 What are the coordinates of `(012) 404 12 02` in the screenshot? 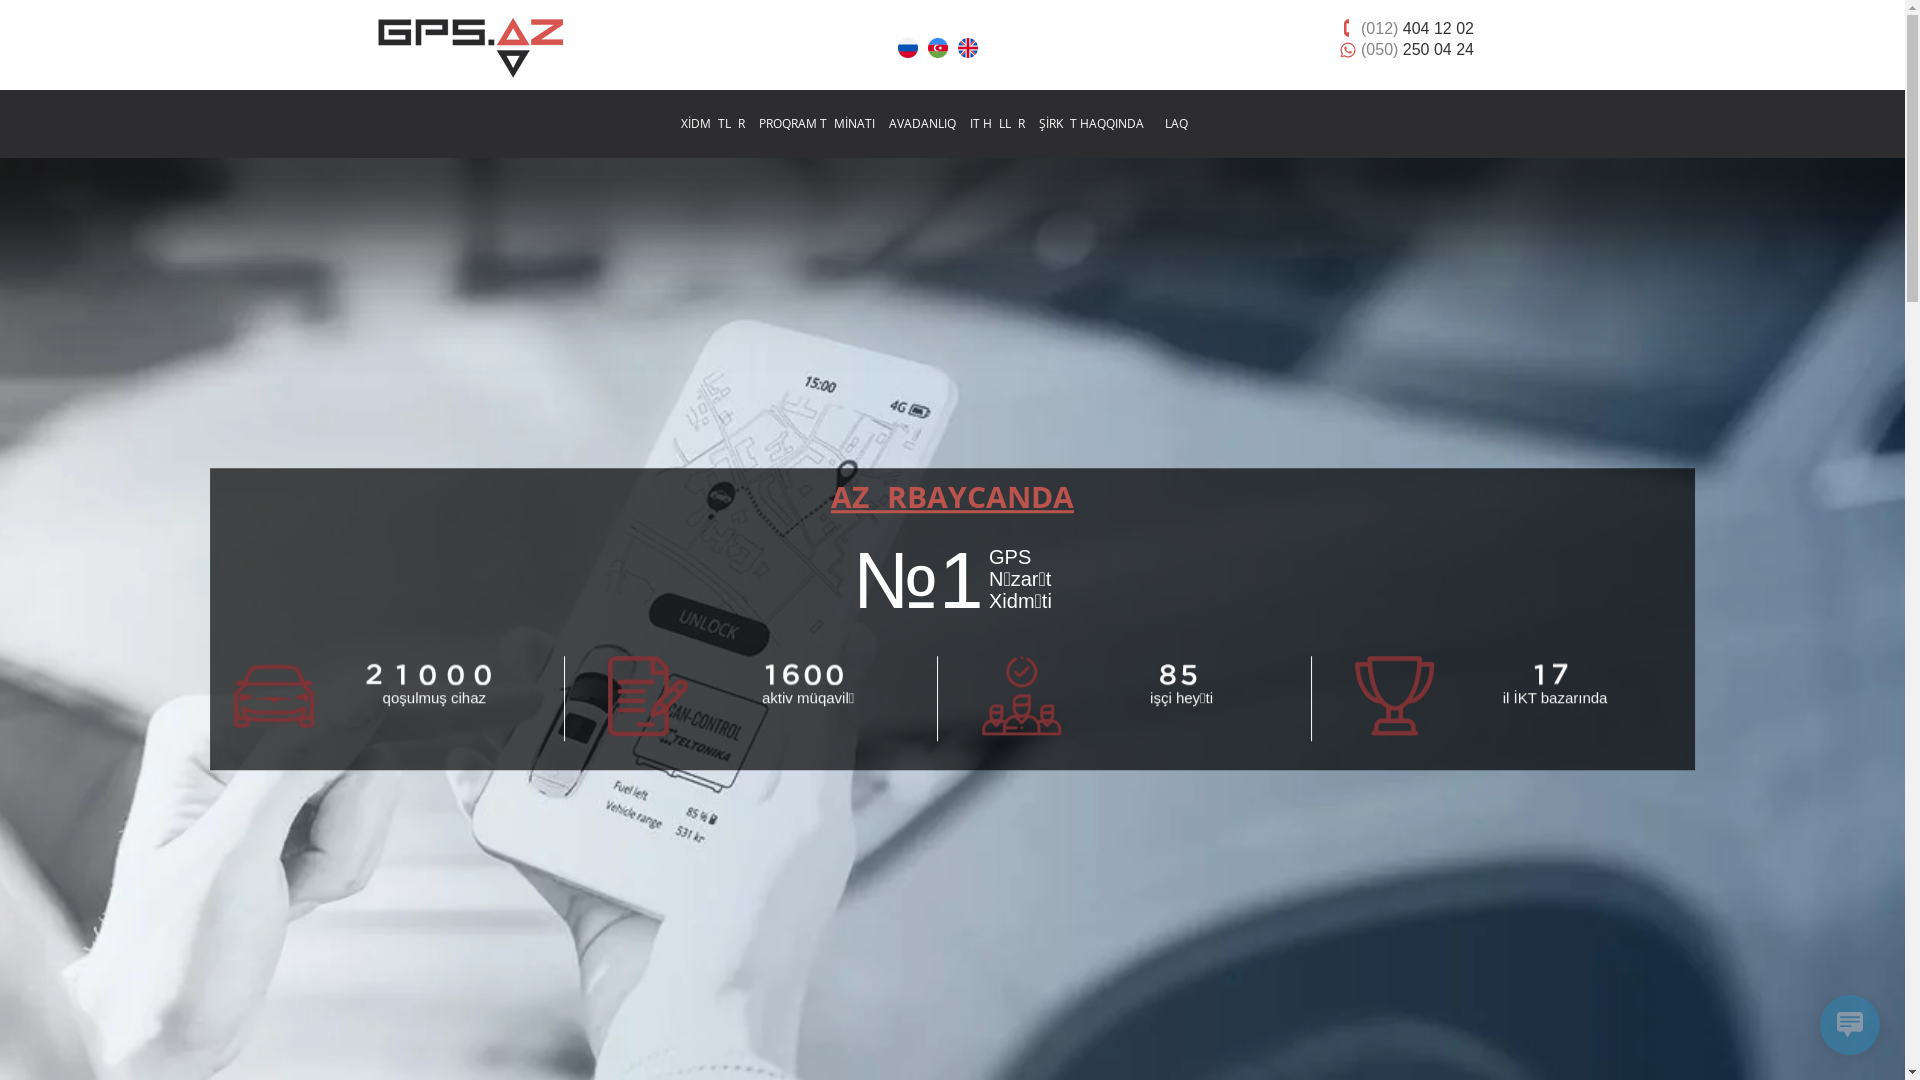 It's located at (1418, 28).